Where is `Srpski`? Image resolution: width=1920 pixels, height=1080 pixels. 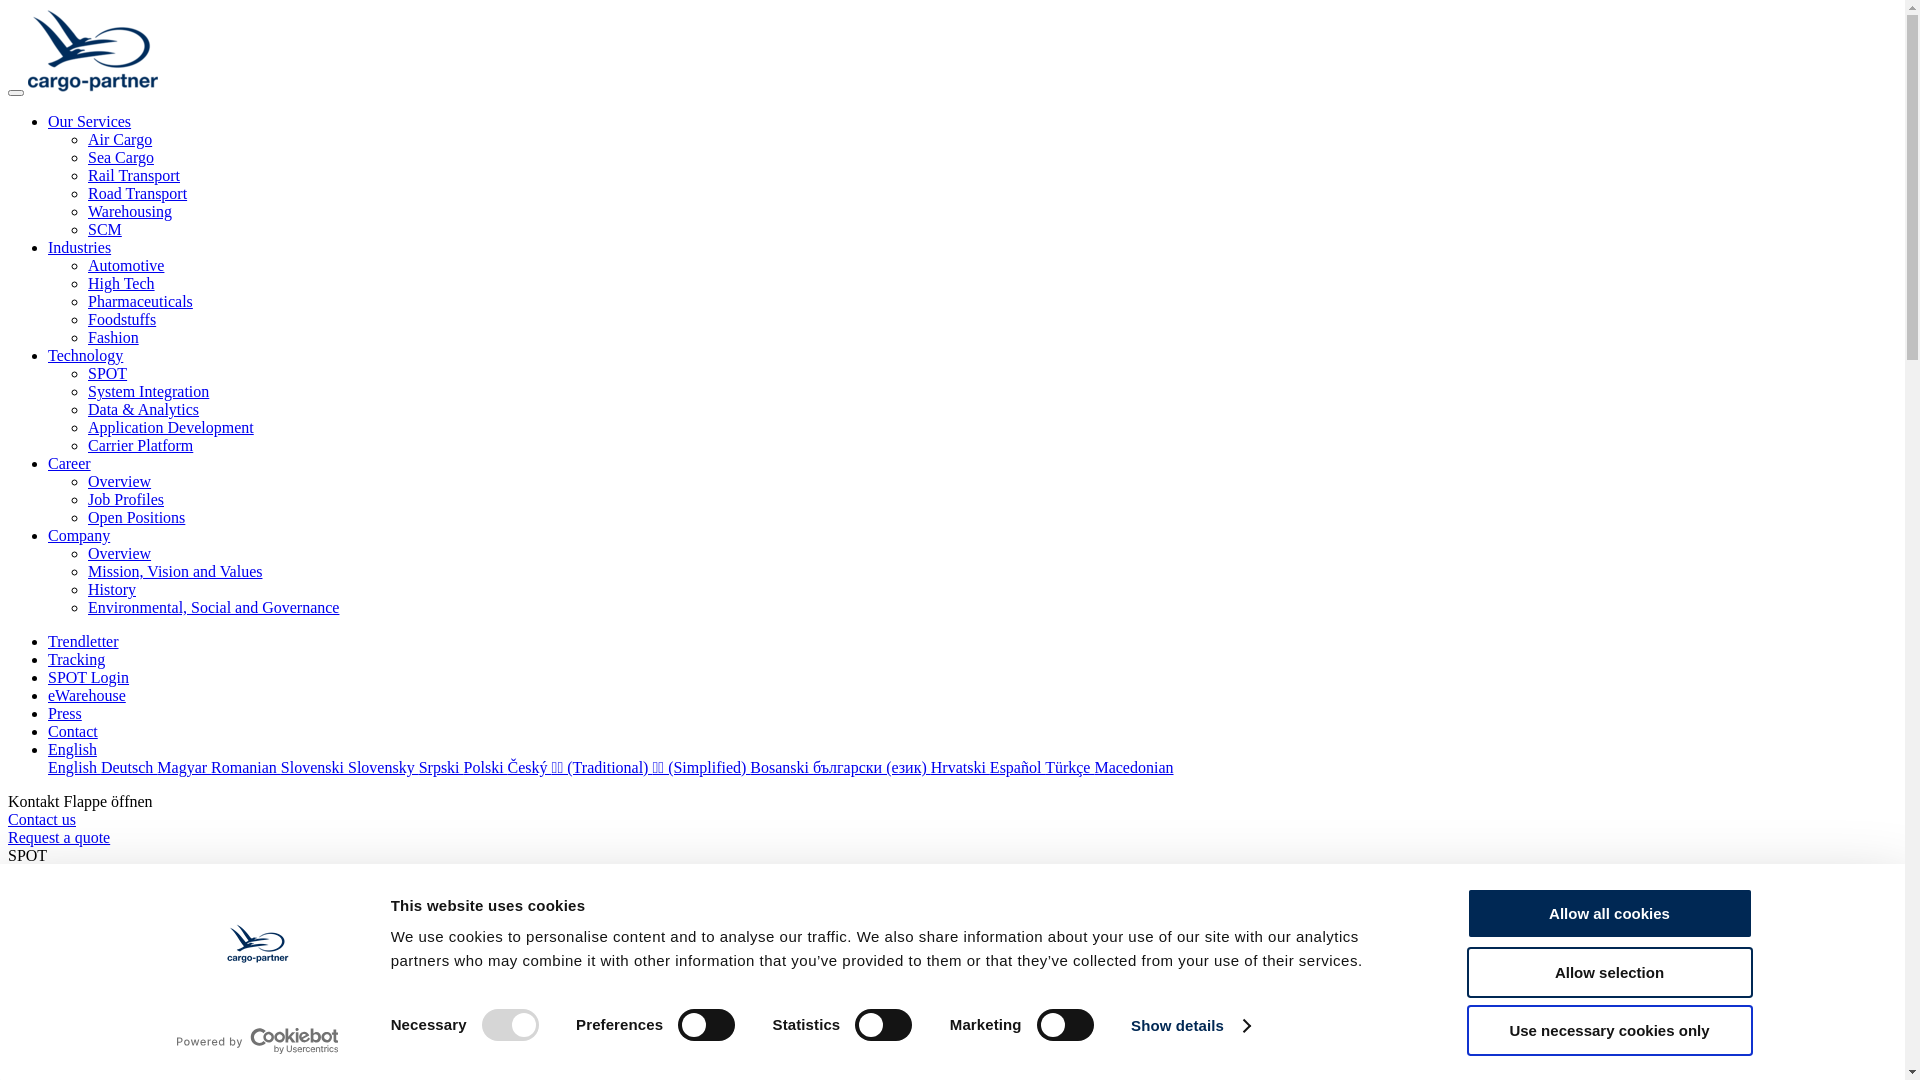
Srpski is located at coordinates (442, 767).